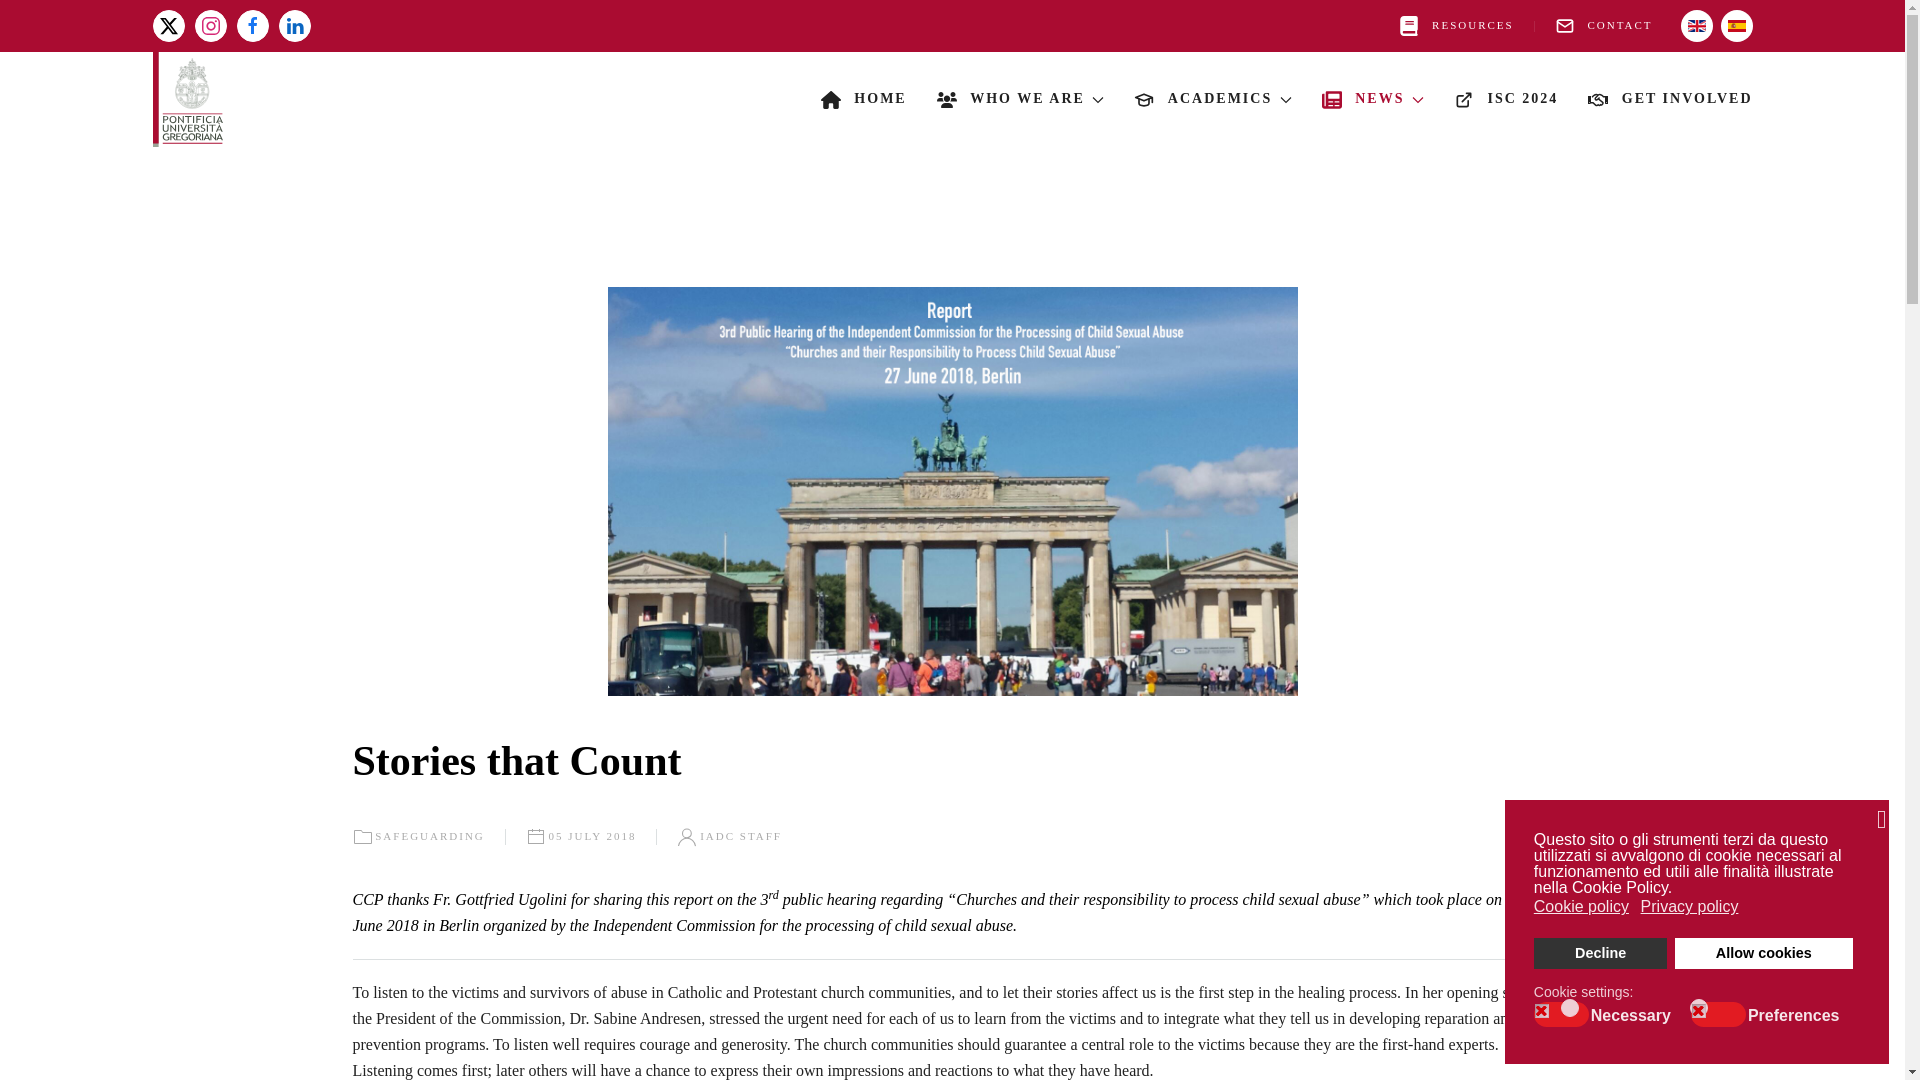 This screenshot has width=1920, height=1080. What do you see at coordinates (1634, 1014) in the screenshot?
I see `Necessary` at bounding box center [1634, 1014].